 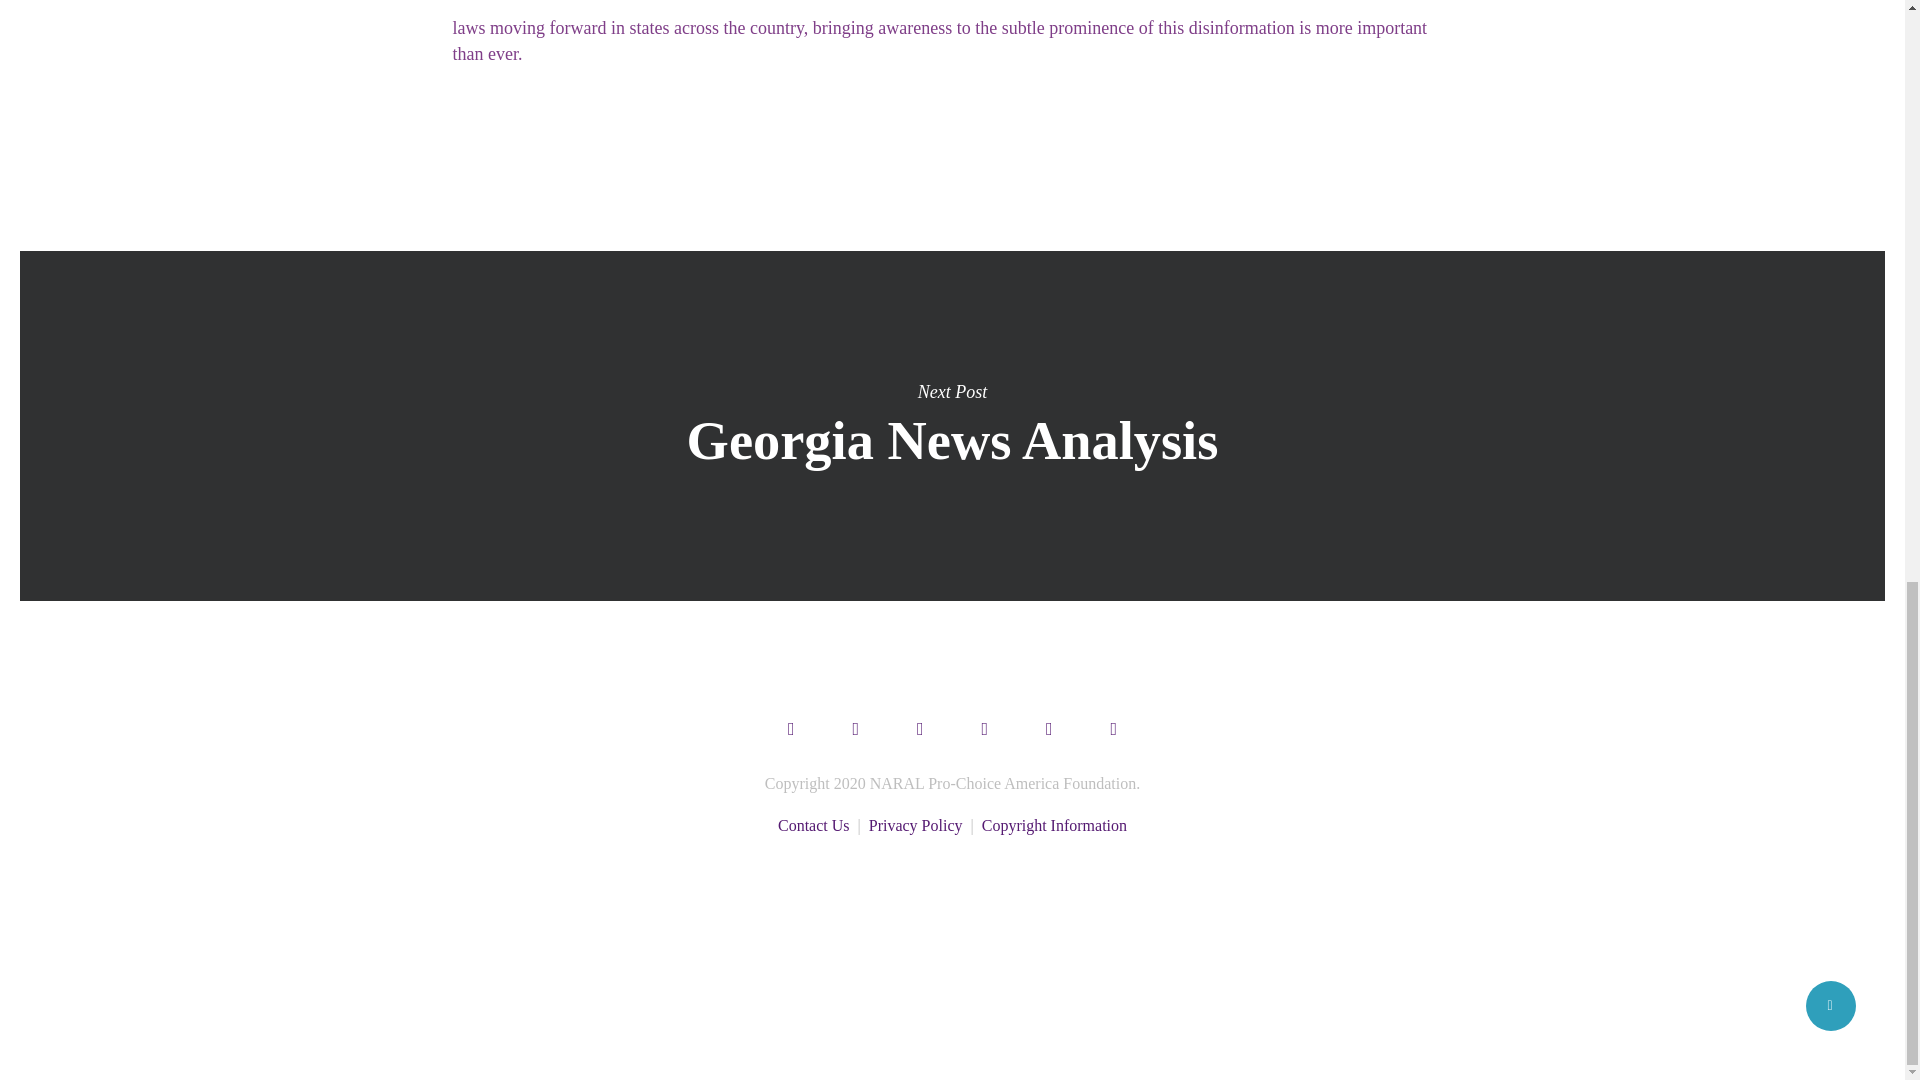 What do you see at coordinates (814, 824) in the screenshot?
I see `Contact Us` at bounding box center [814, 824].